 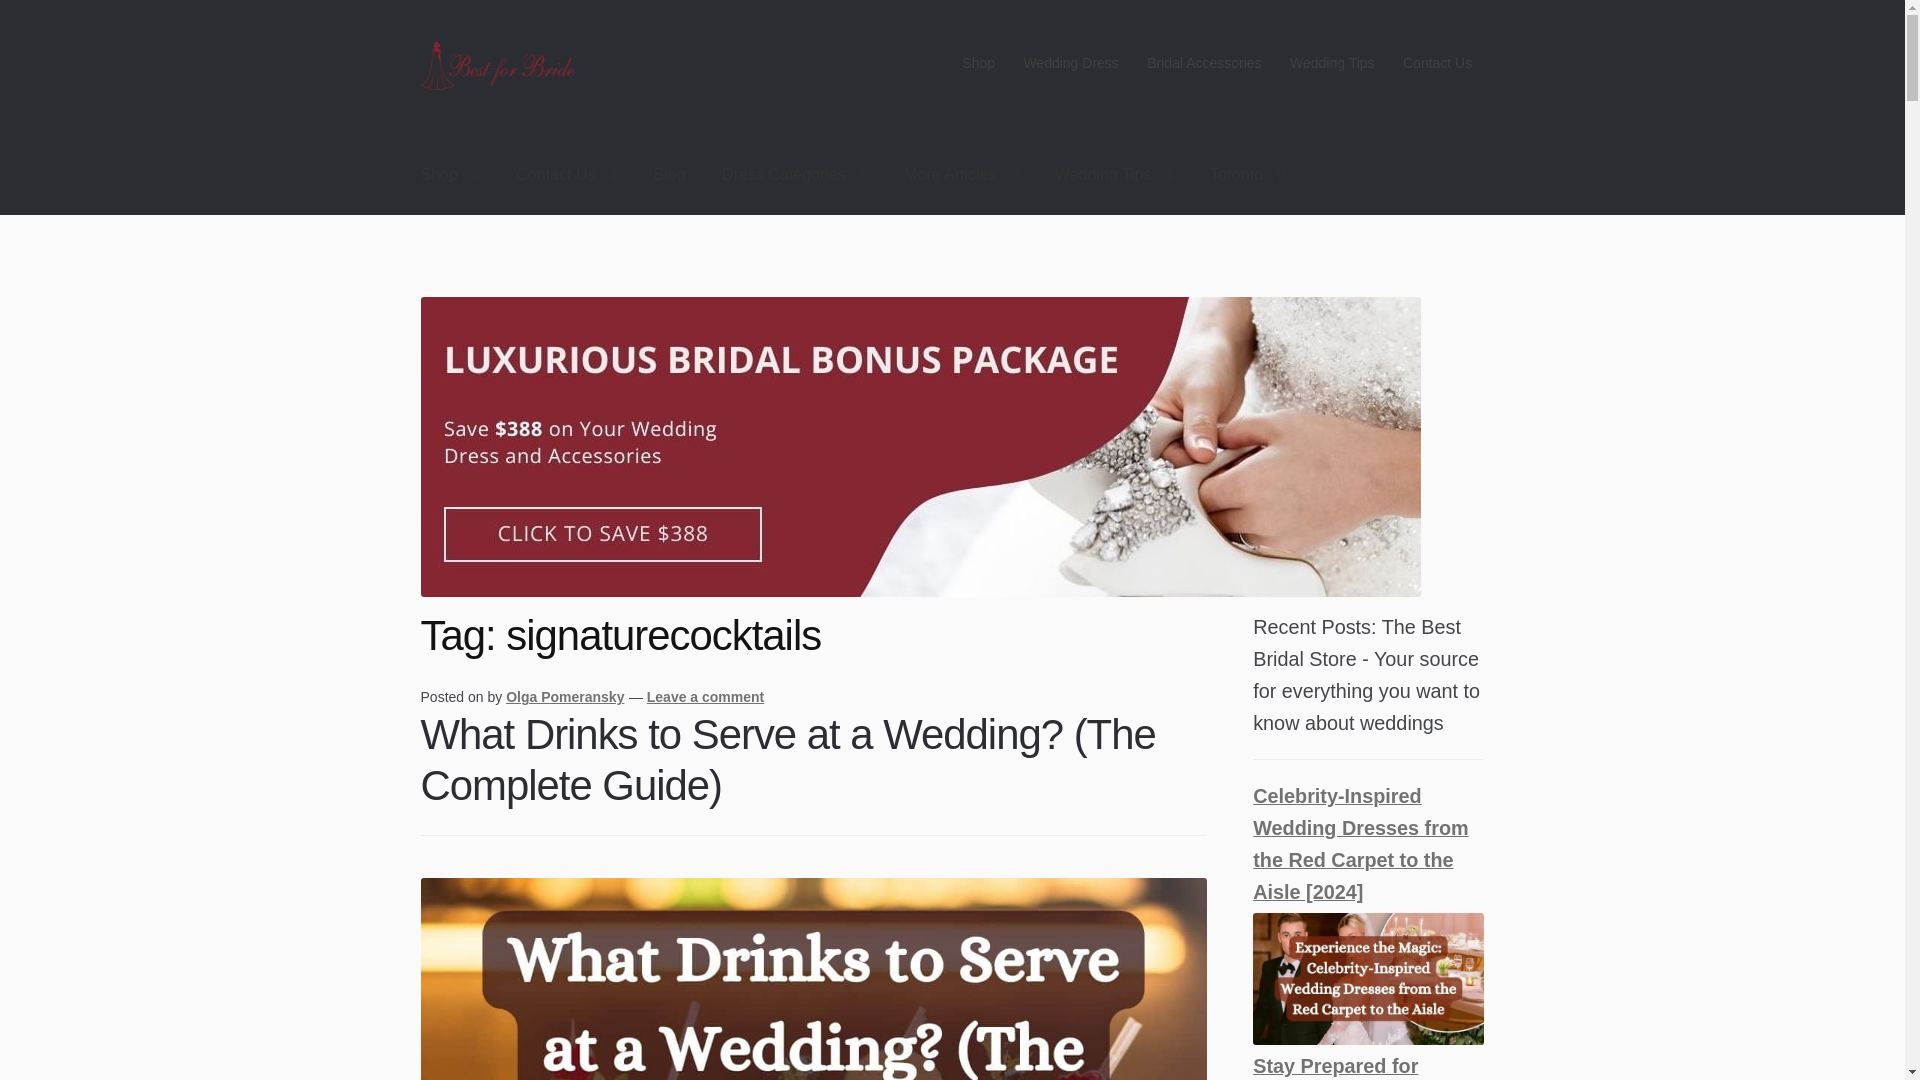 What do you see at coordinates (794, 176) in the screenshot?
I see `Dress Categories` at bounding box center [794, 176].